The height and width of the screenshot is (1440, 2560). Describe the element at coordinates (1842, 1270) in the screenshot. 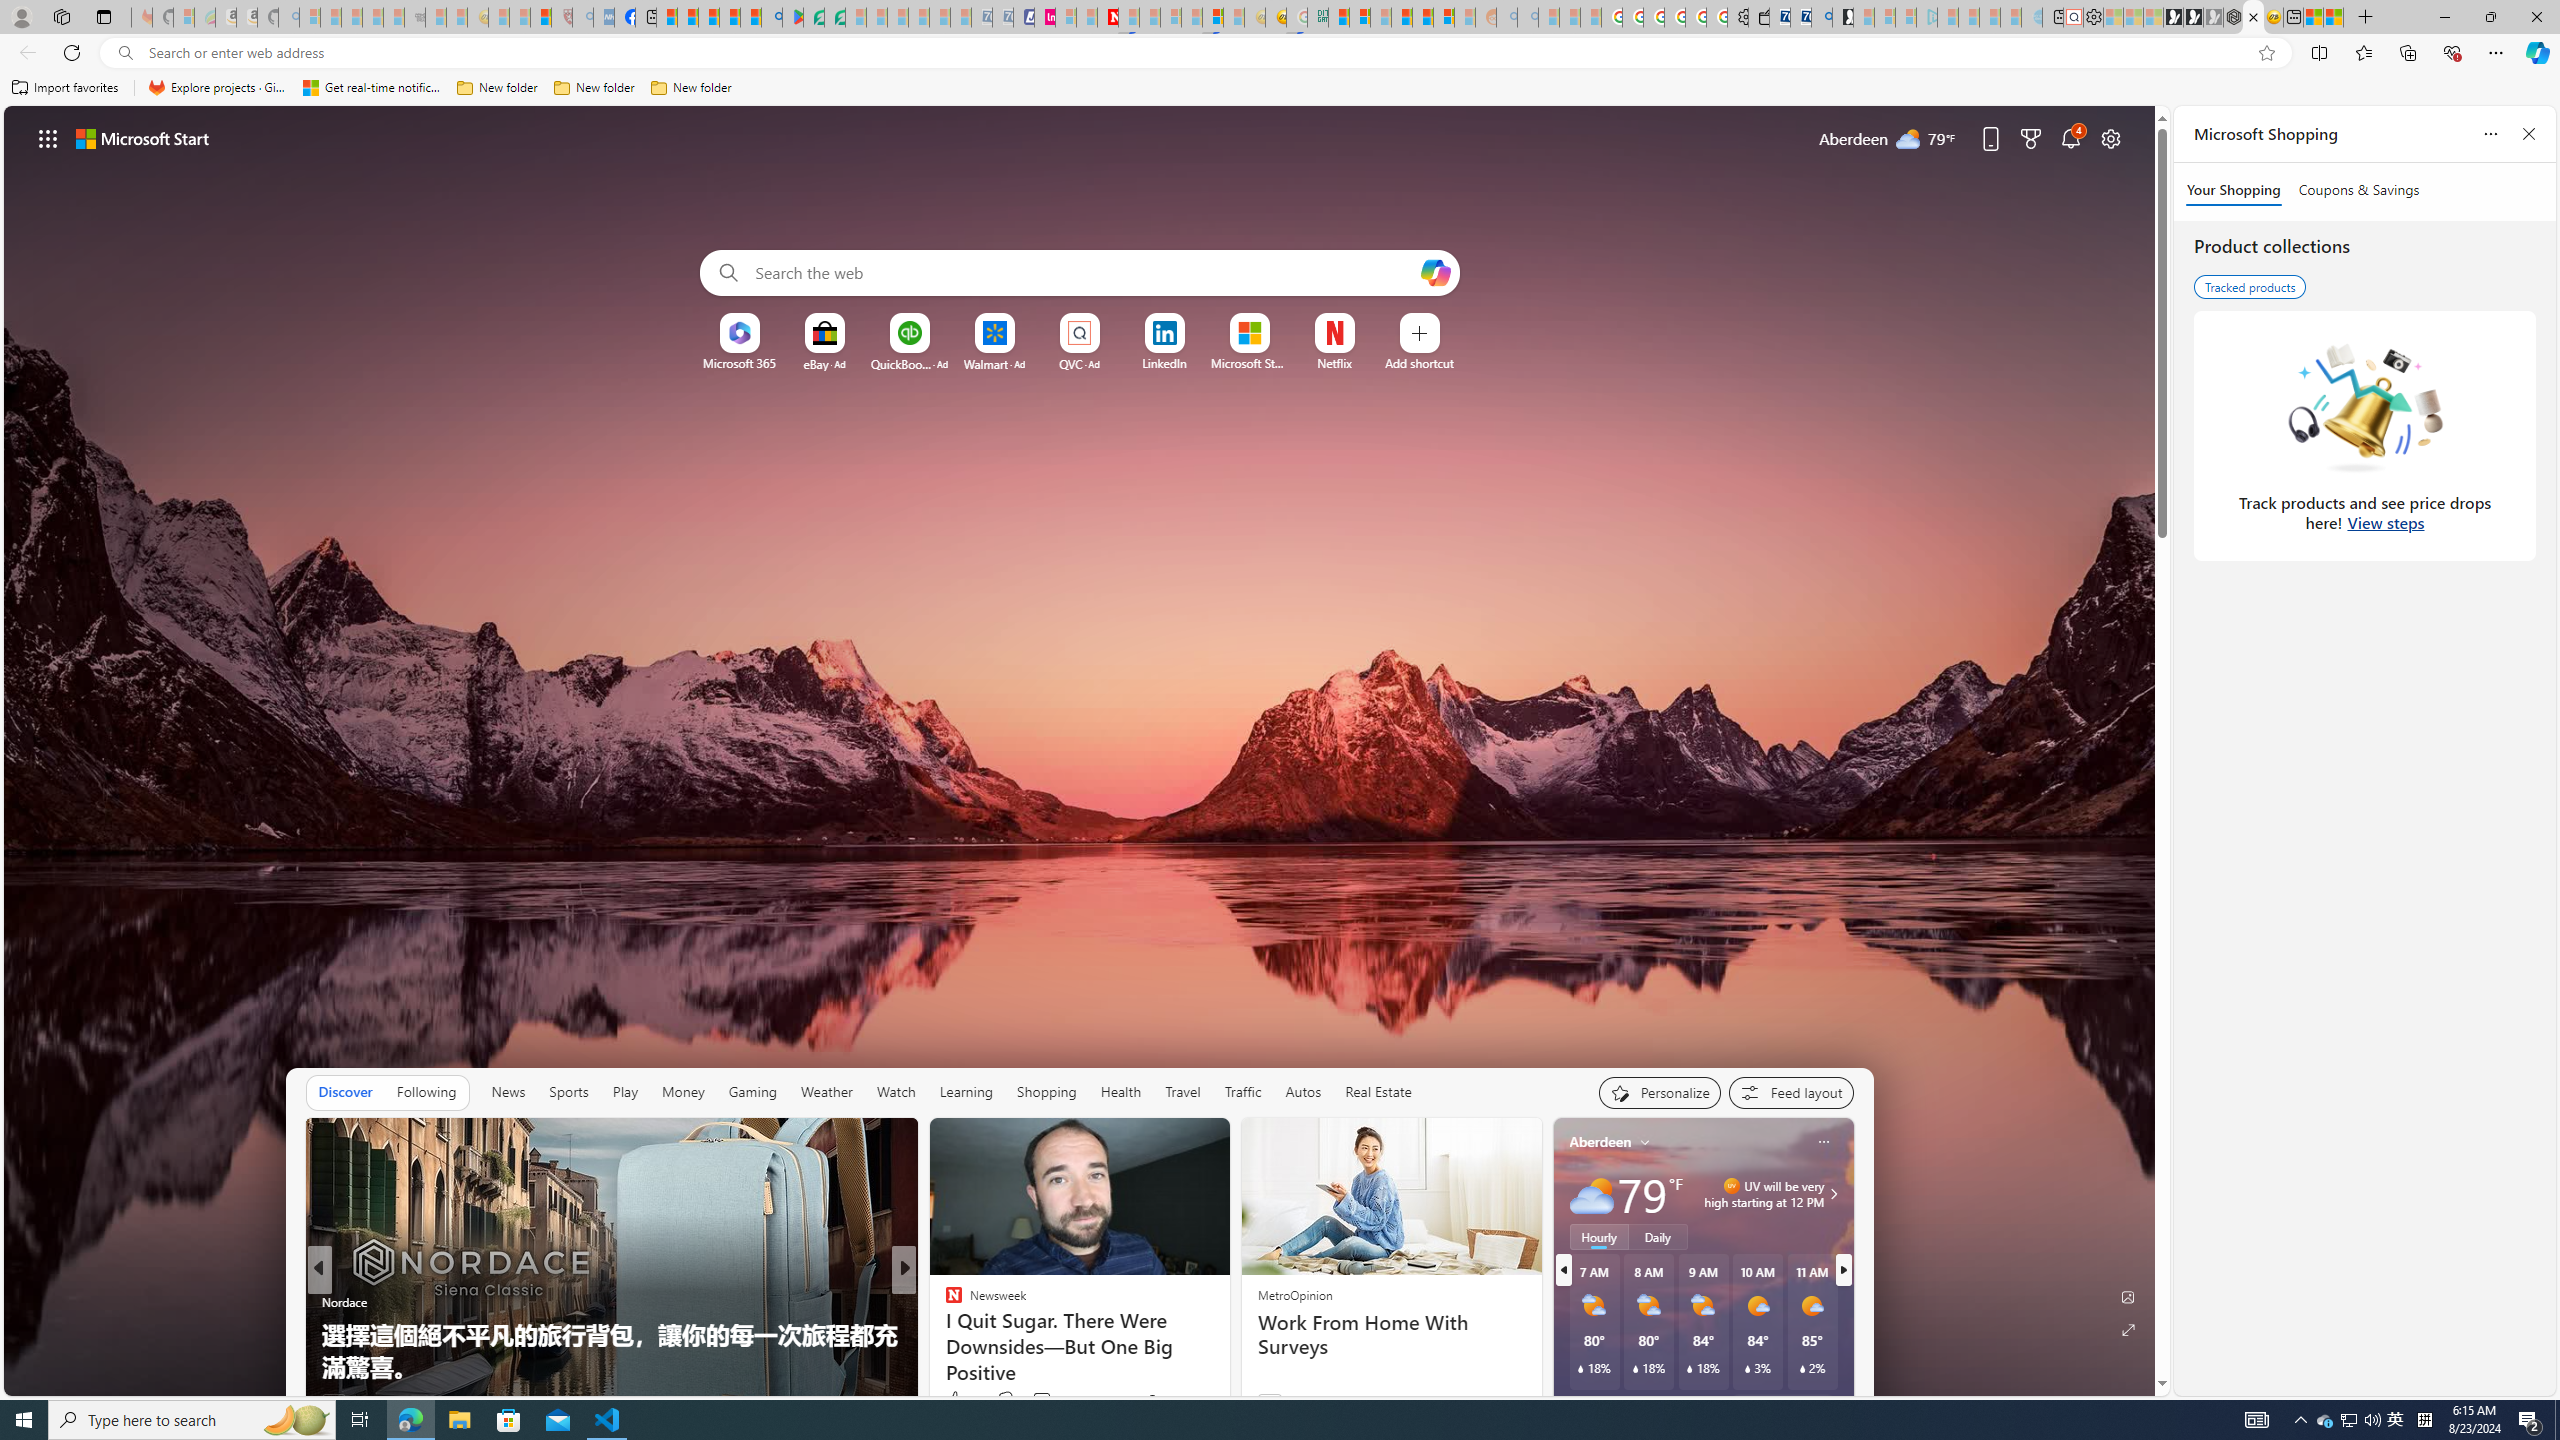

I see `next` at that location.